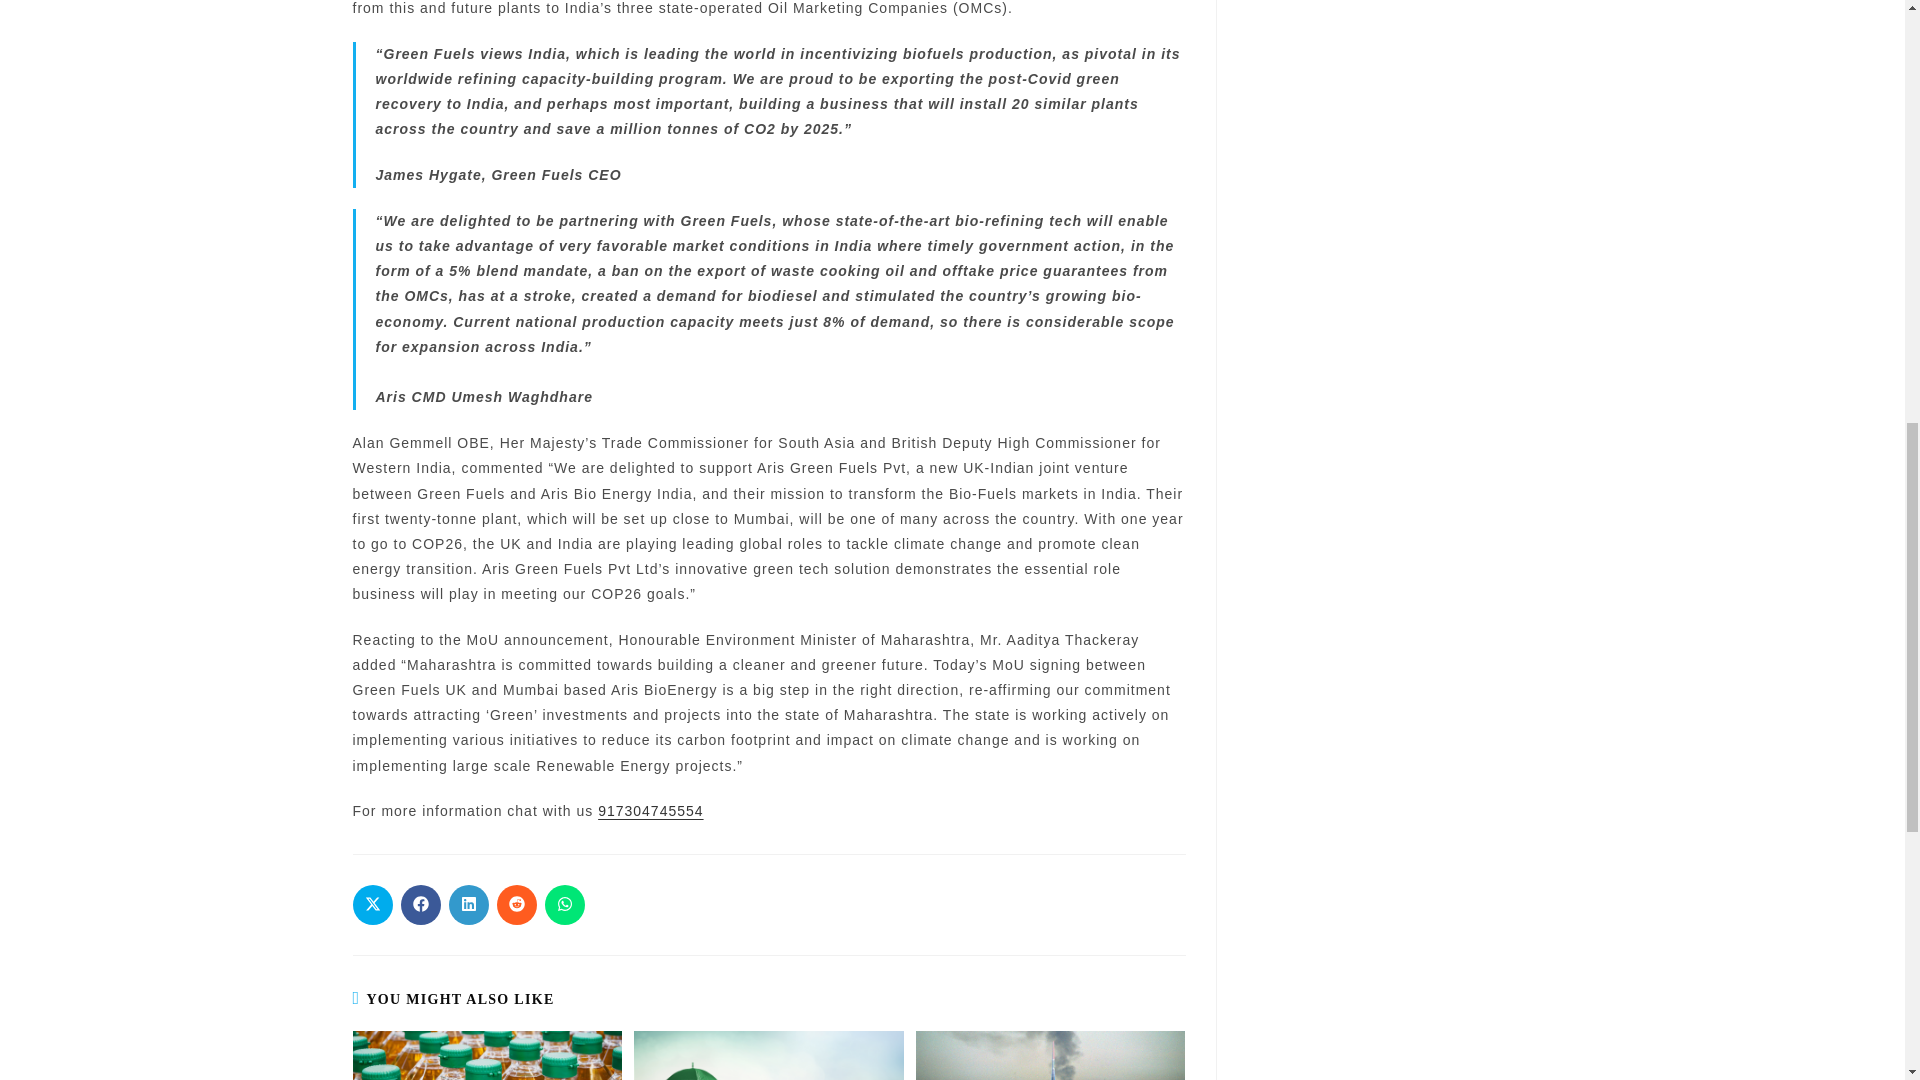  What do you see at coordinates (650, 810) in the screenshot?
I see `917304745554` at bounding box center [650, 810].